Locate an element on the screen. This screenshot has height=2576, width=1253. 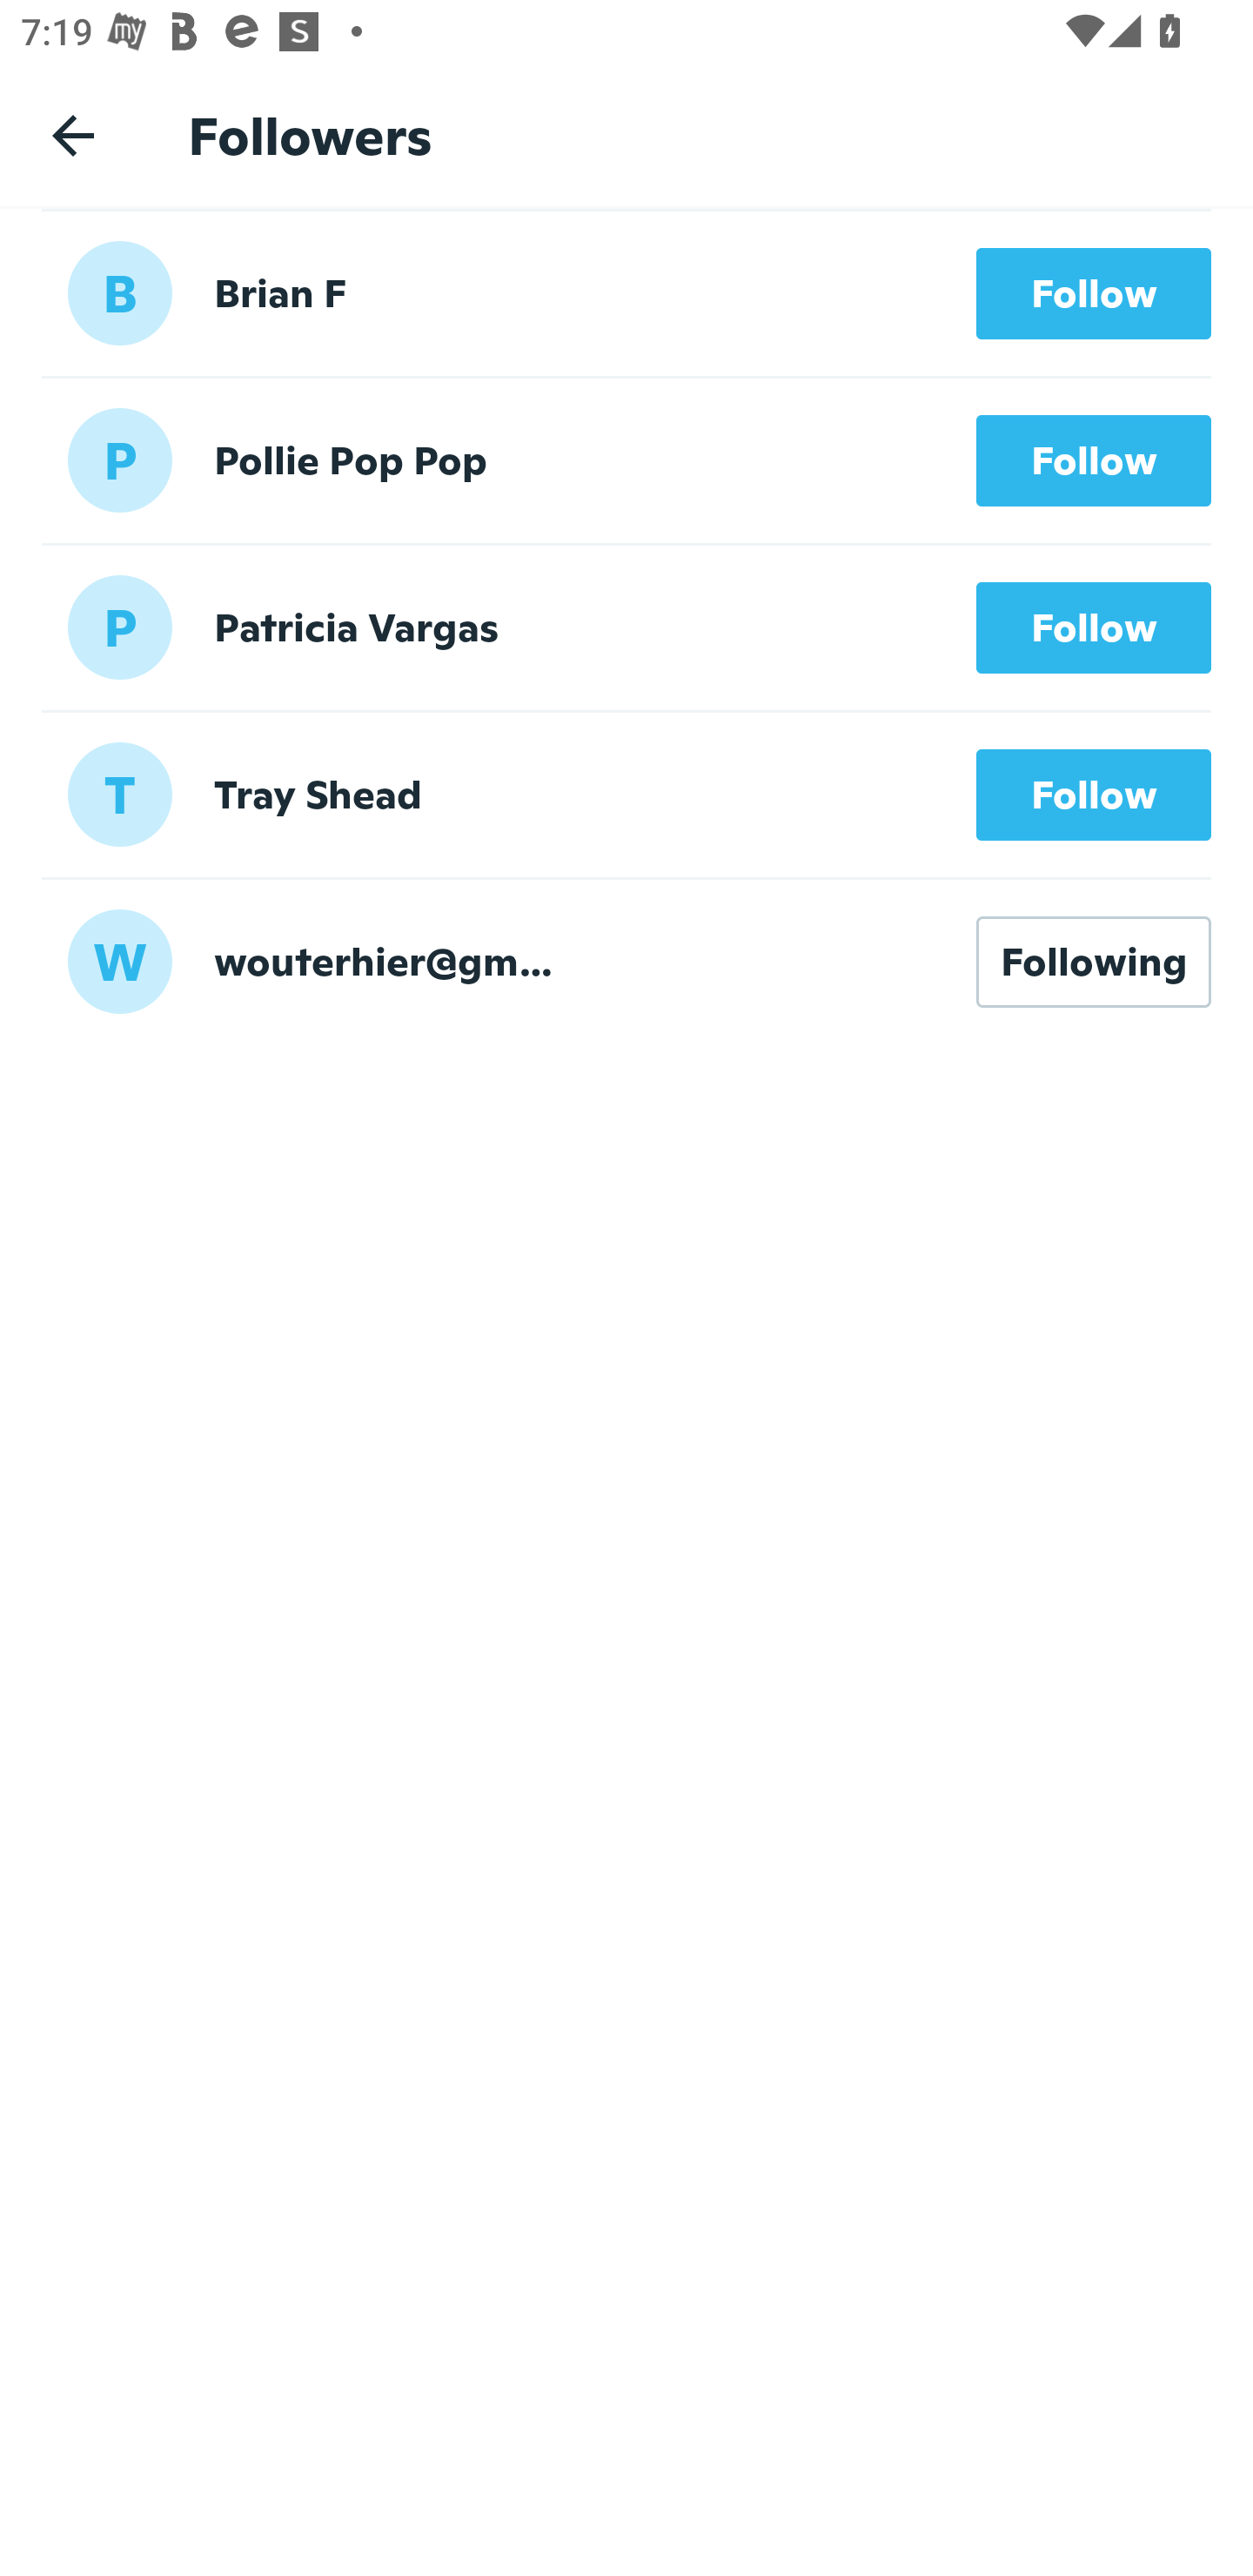
Follow is located at coordinates (1093, 293).